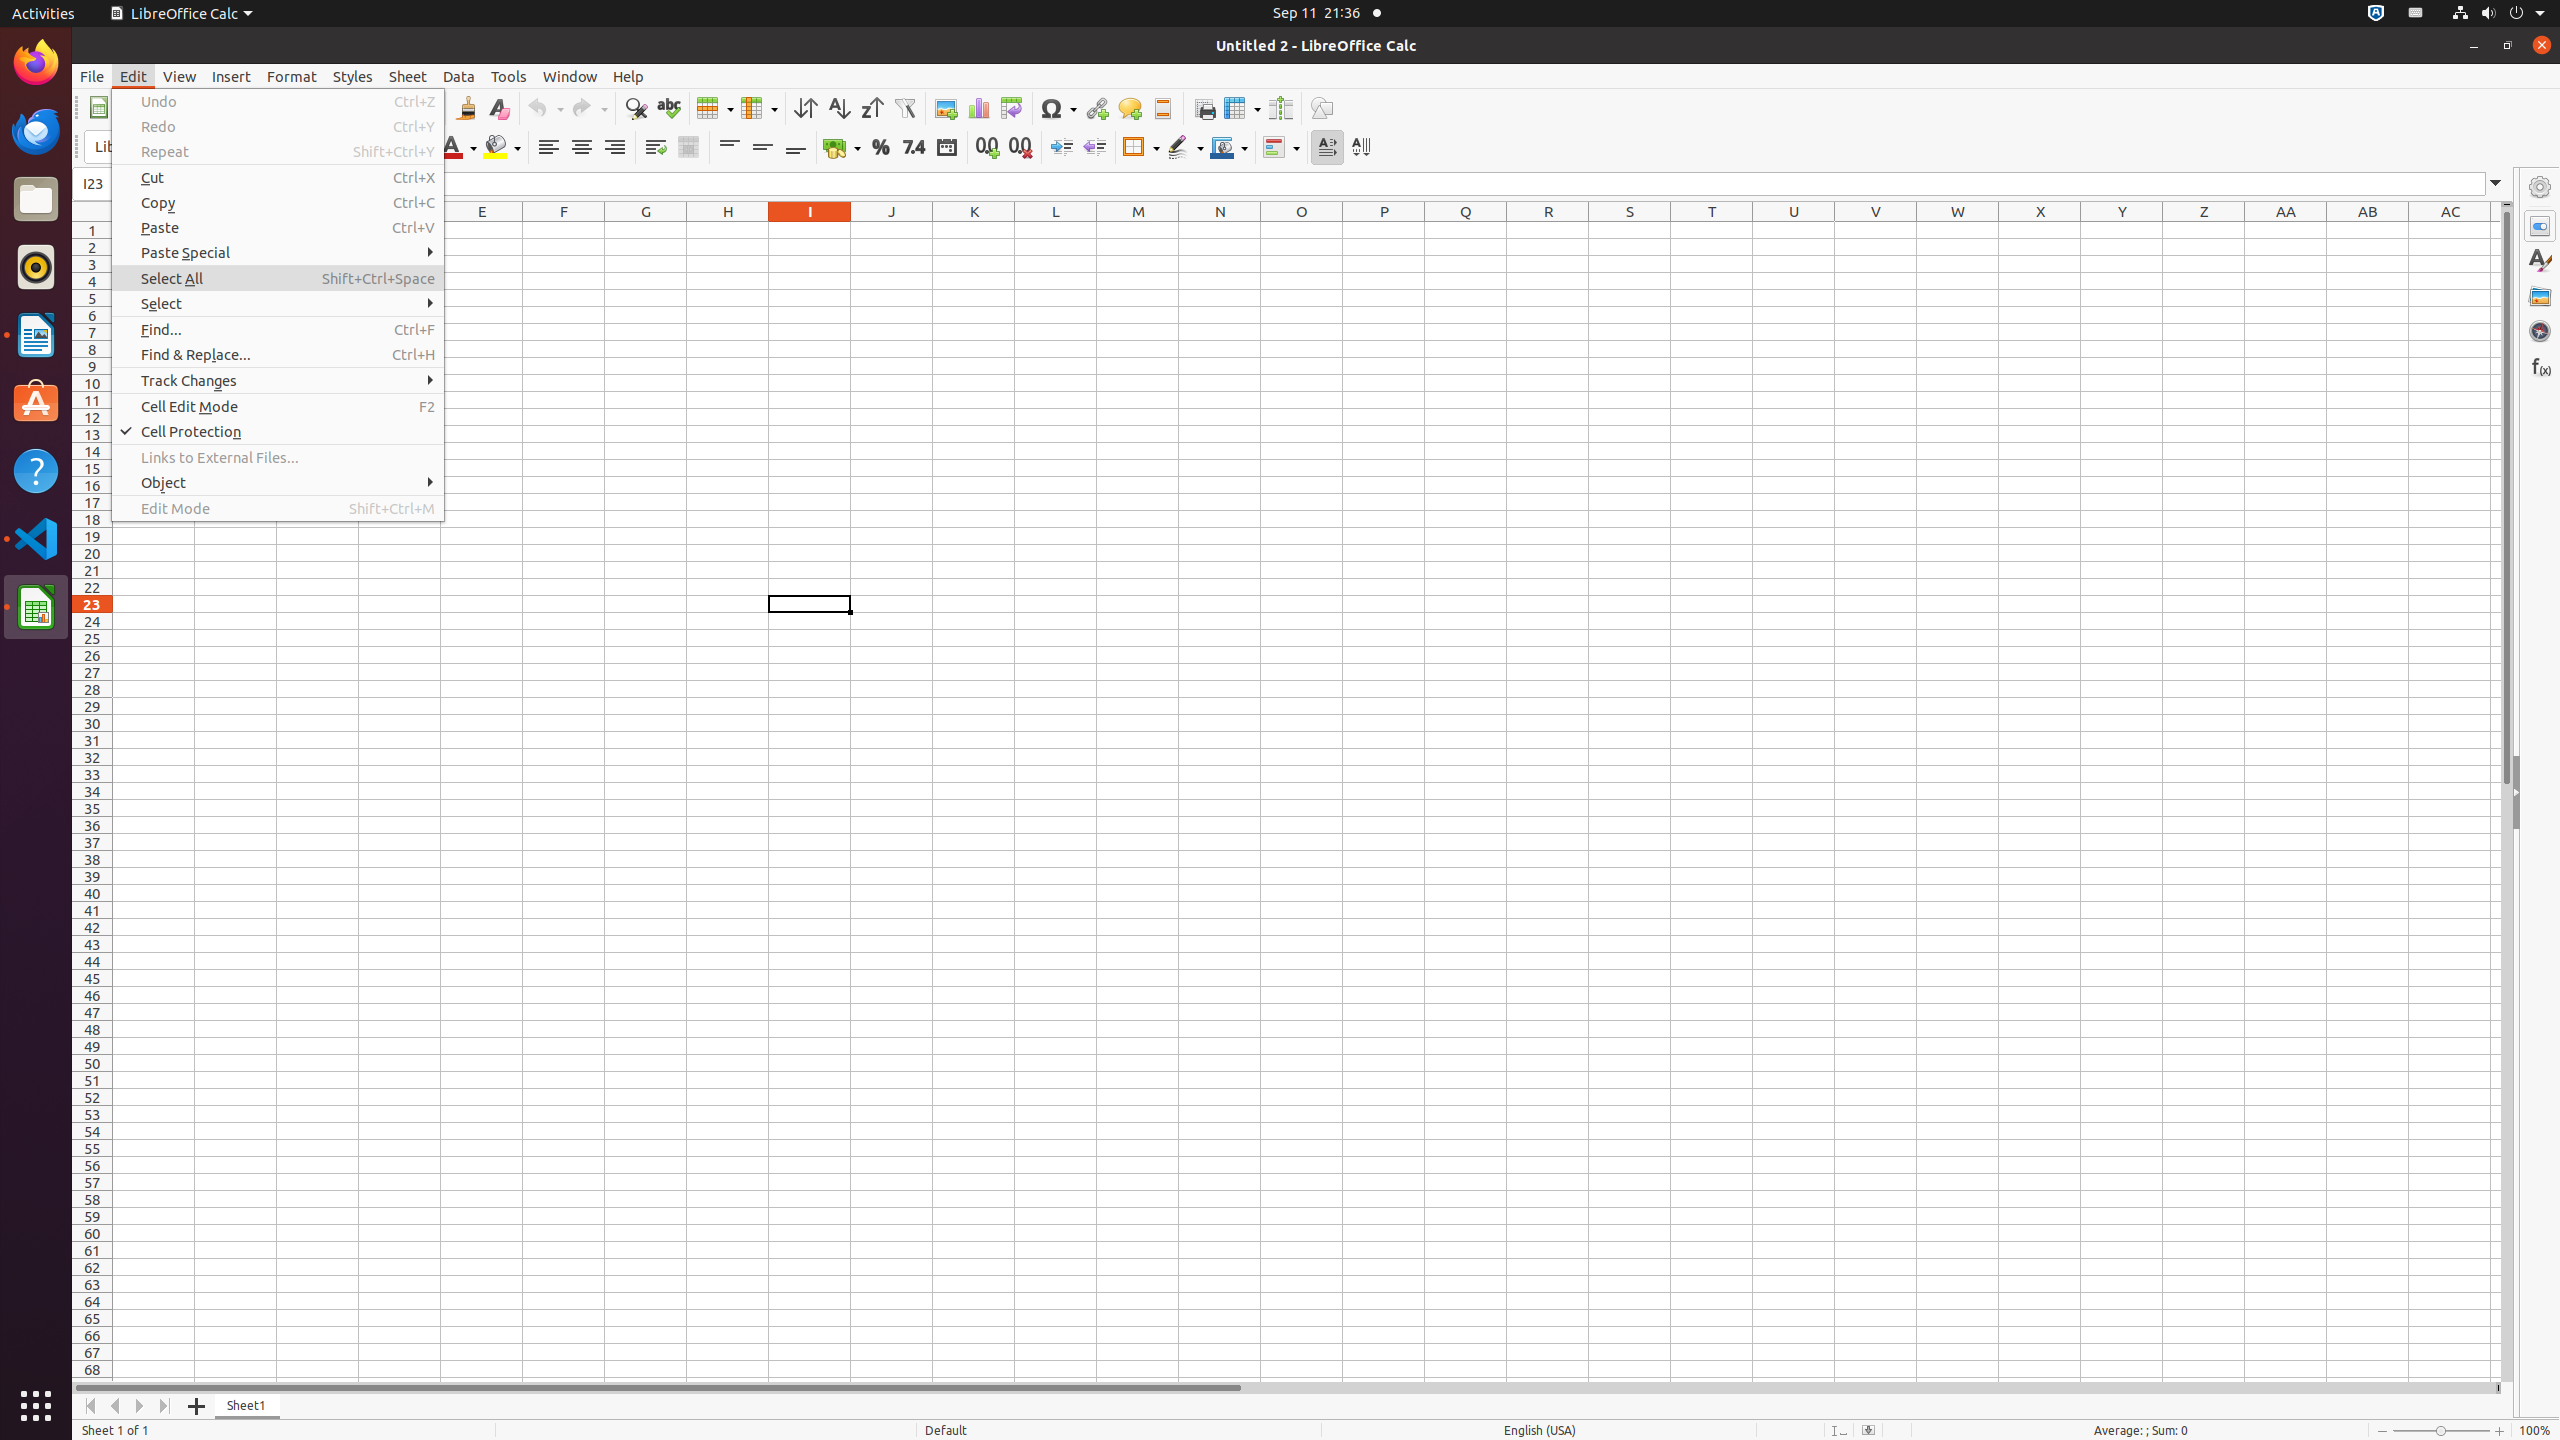 The image size is (2560, 1440). What do you see at coordinates (1062, 148) in the screenshot?
I see `Increase` at bounding box center [1062, 148].